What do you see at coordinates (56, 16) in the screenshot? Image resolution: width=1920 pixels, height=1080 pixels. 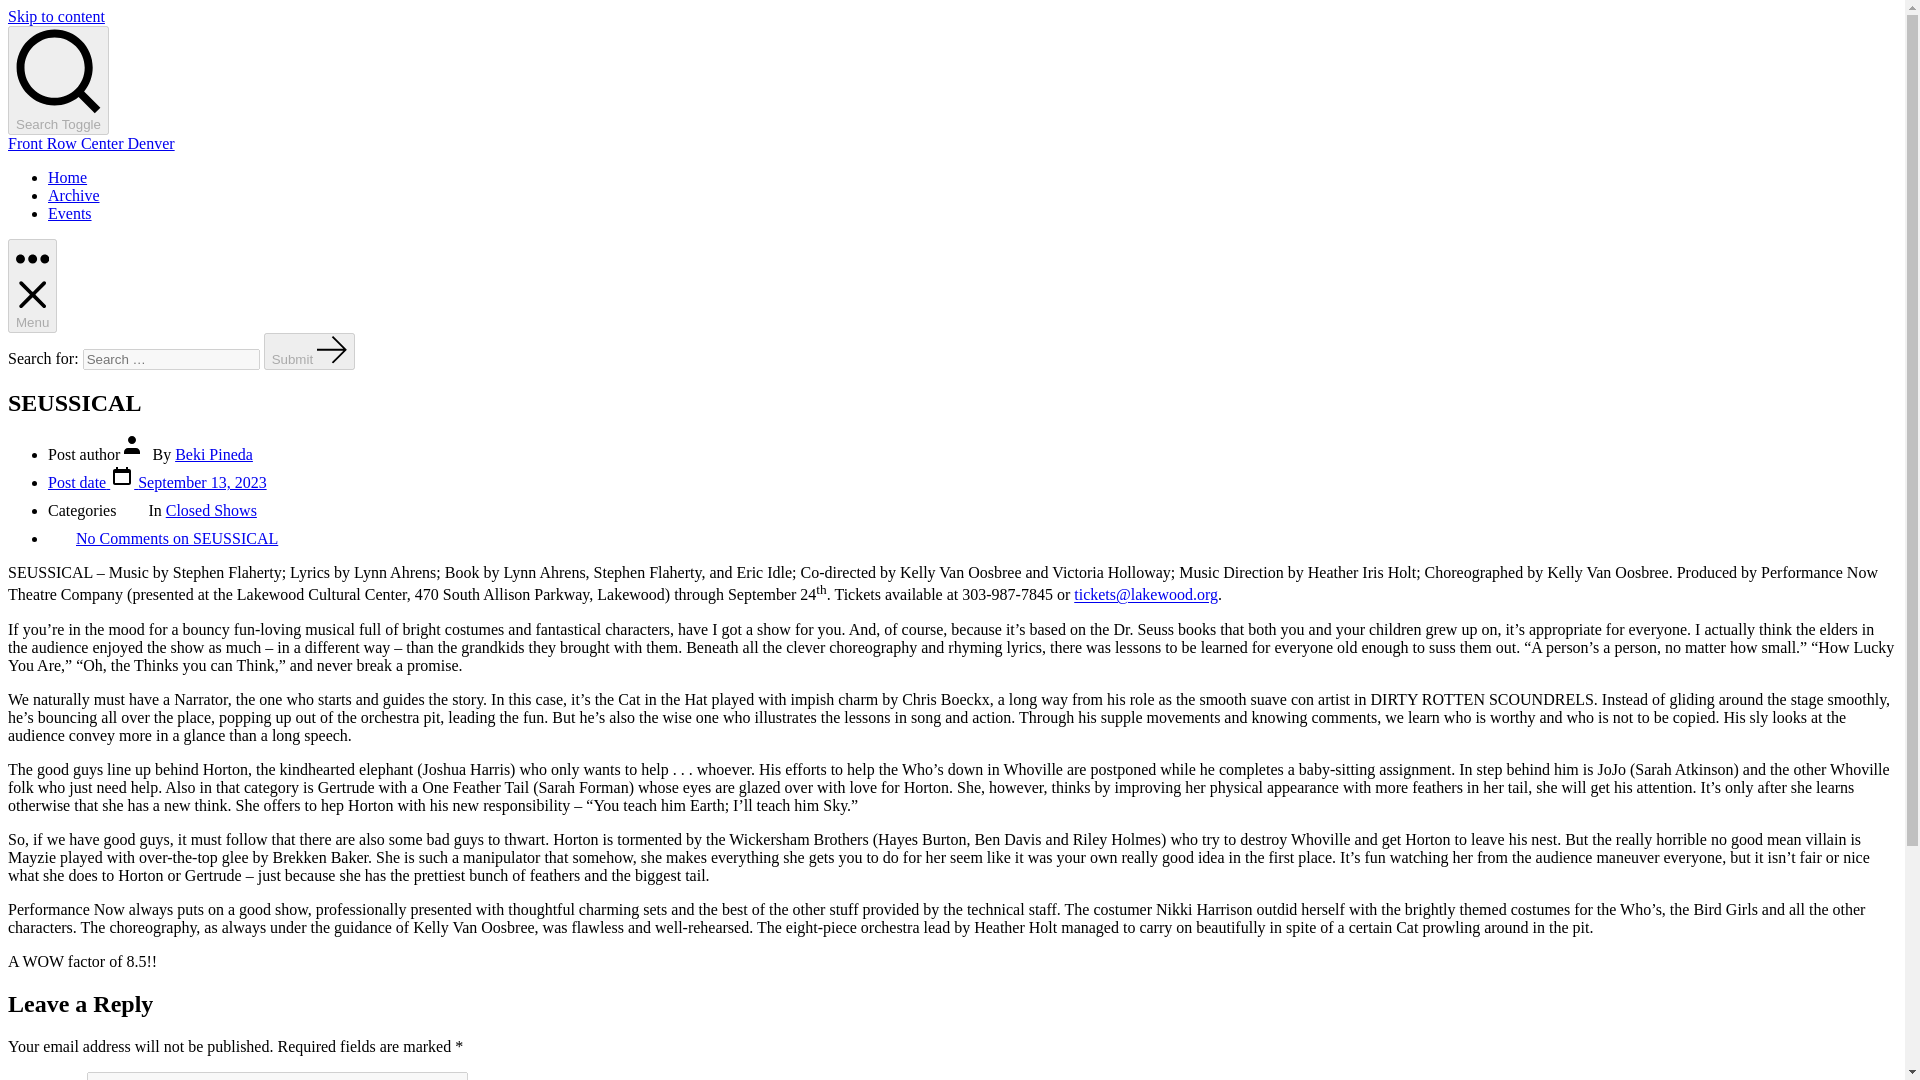 I see `Skip to content` at bounding box center [56, 16].